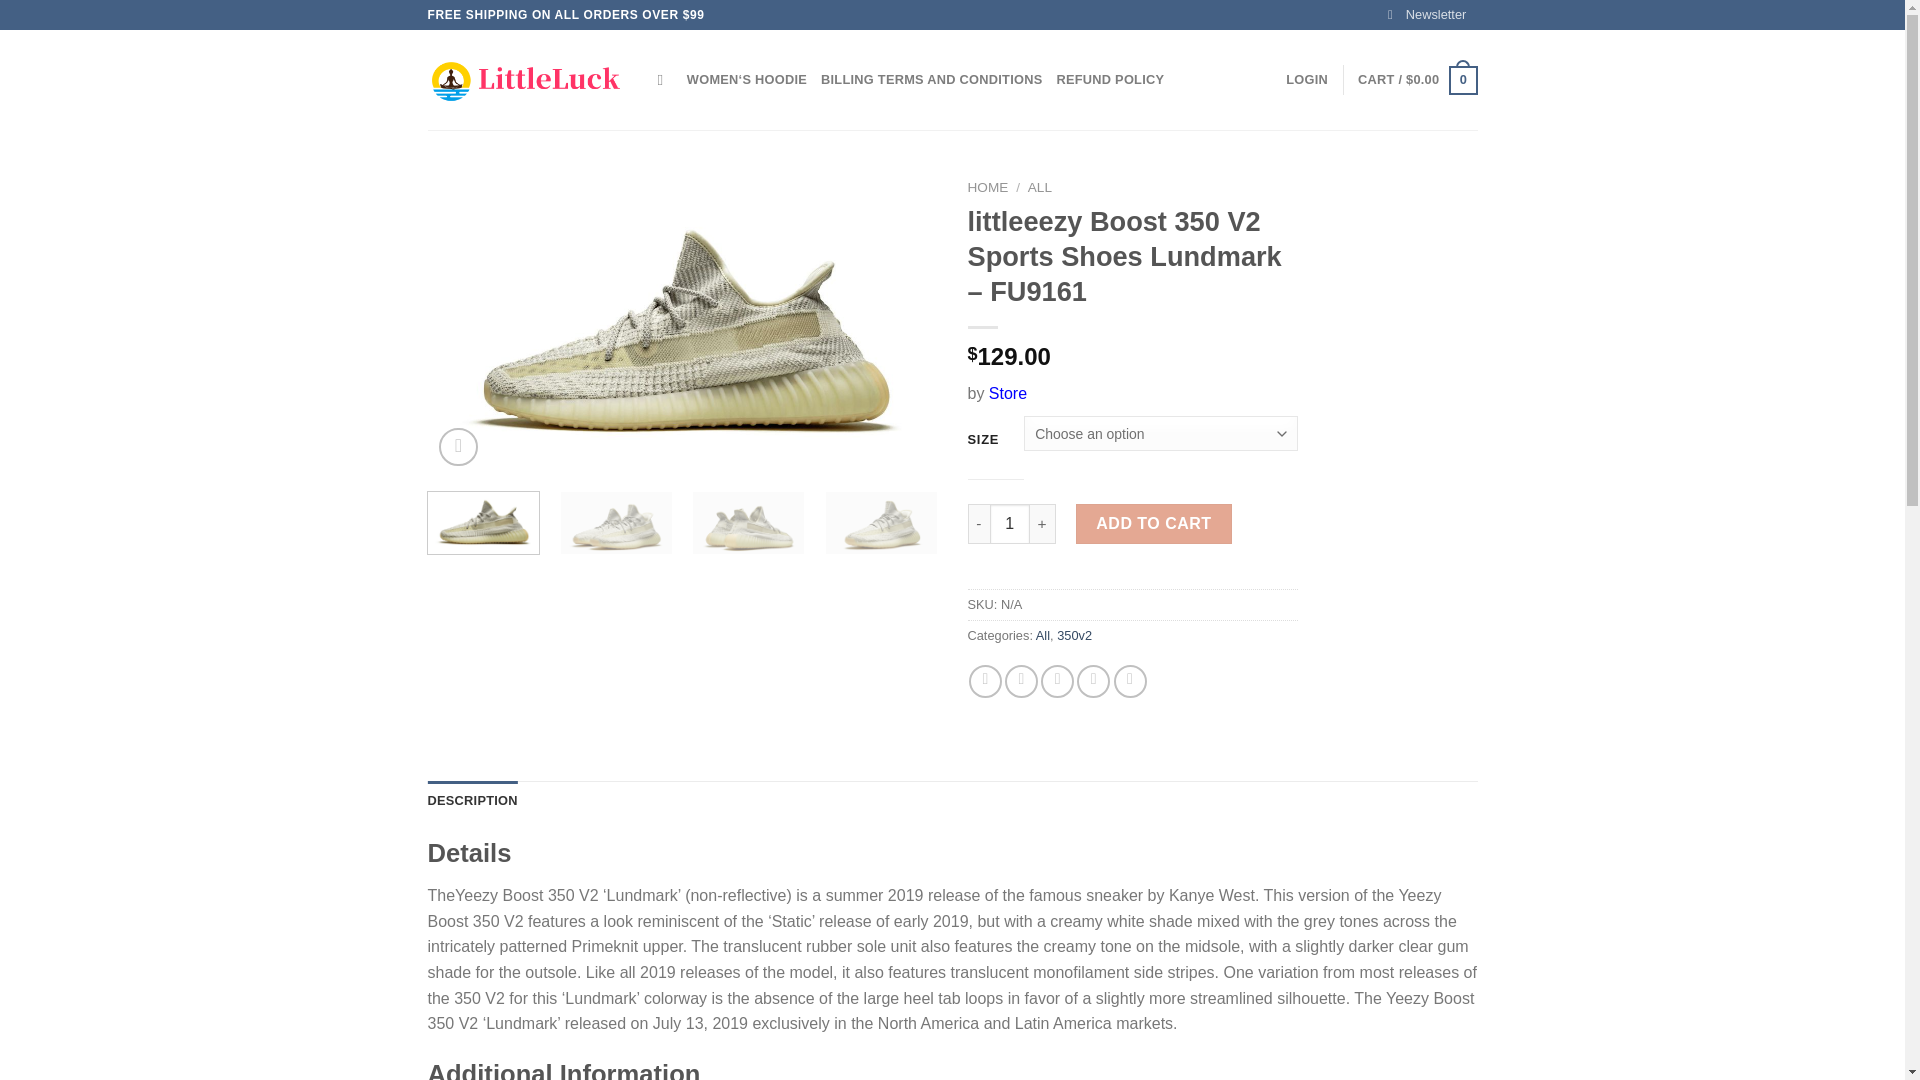  I want to click on REFUND POLICY, so click(1110, 80).